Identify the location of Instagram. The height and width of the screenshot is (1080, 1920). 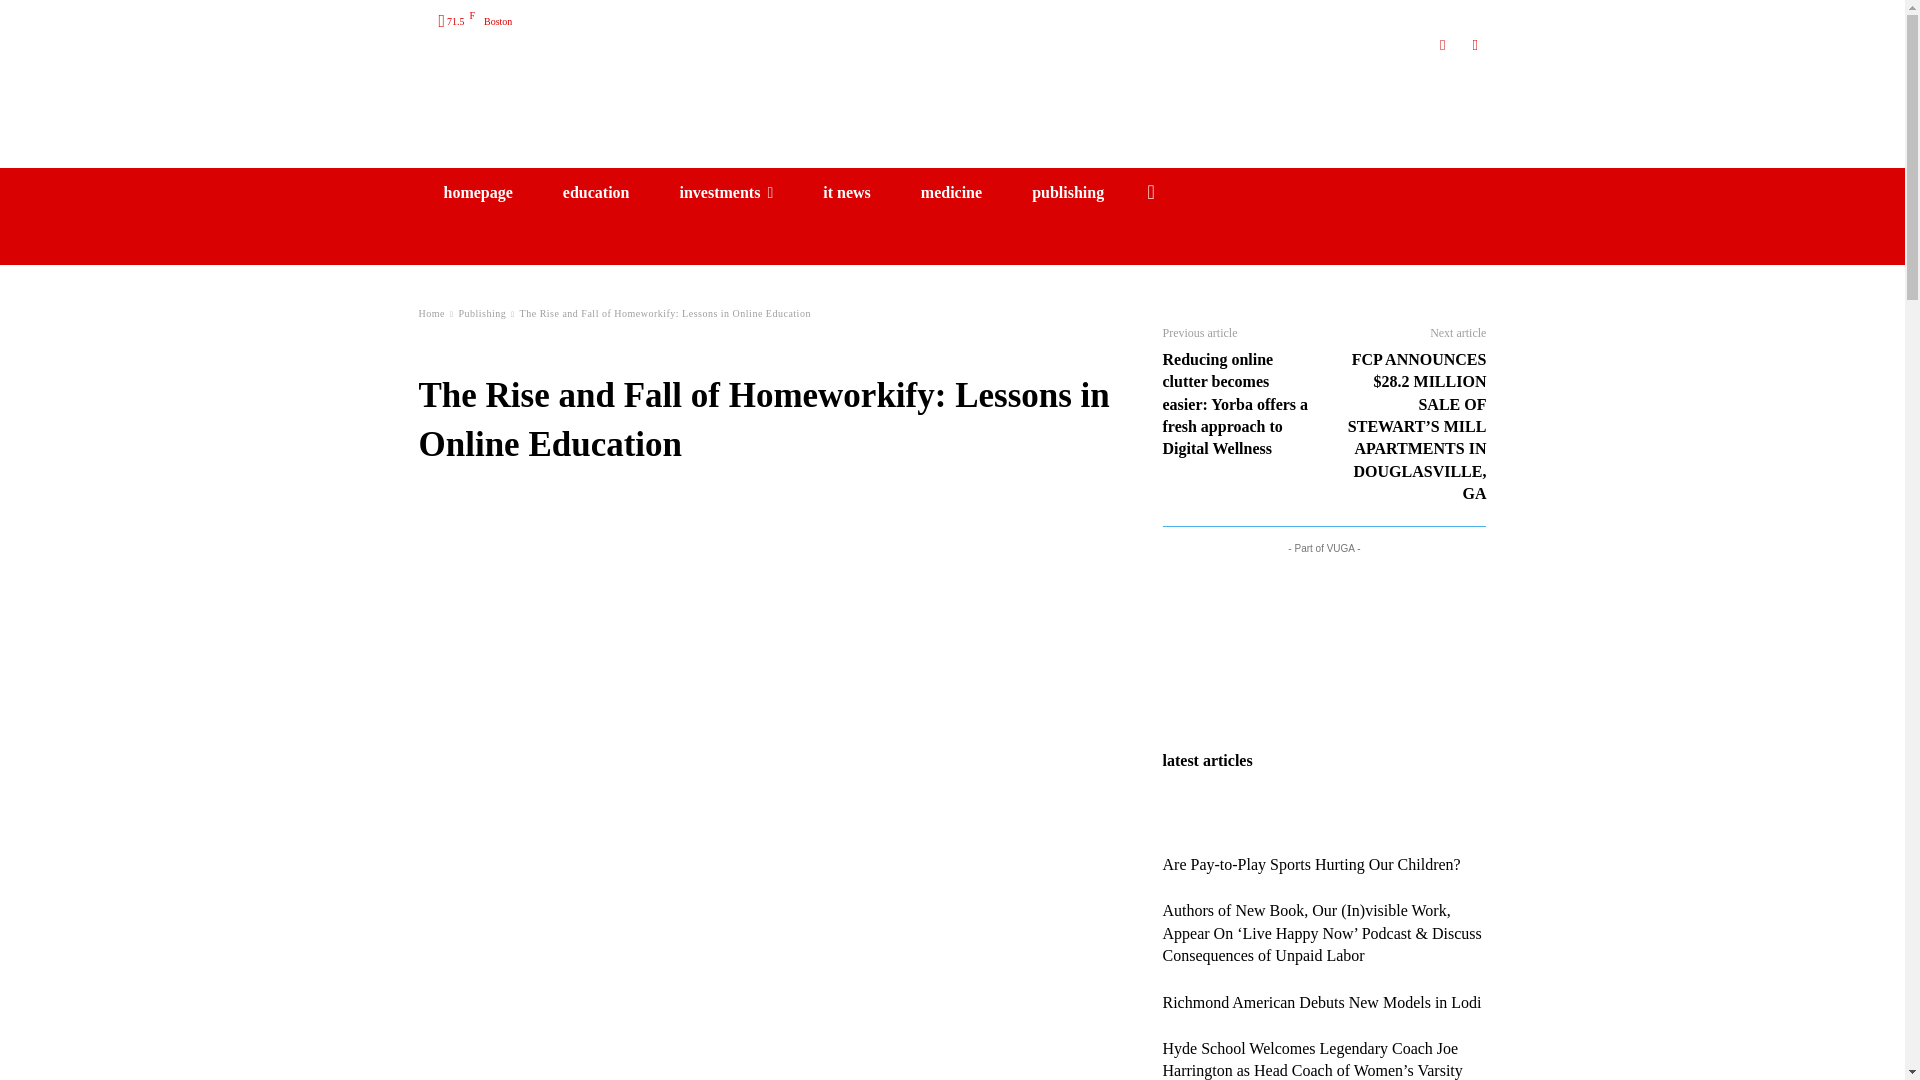
(1444, 45).